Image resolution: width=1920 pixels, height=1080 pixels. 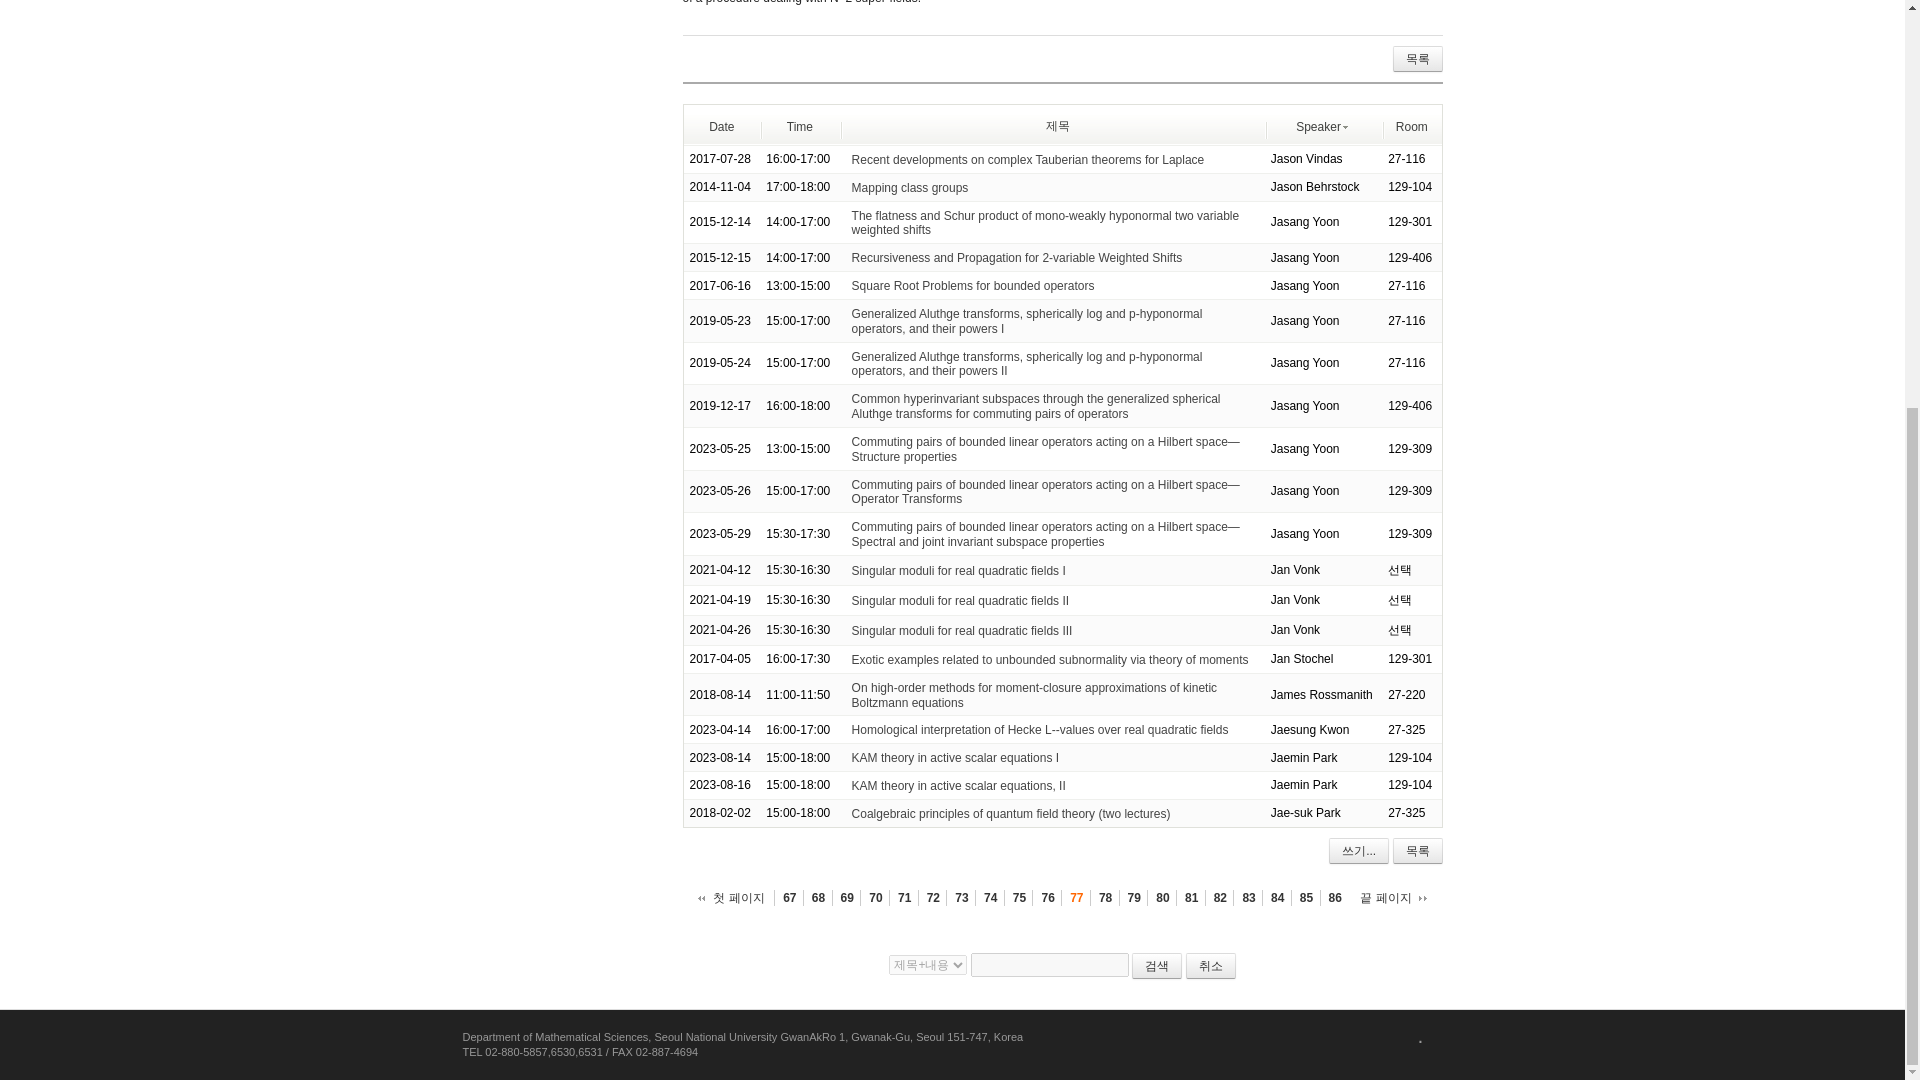 What do you see at coordinates (720, 125) in the screenshot?
I see `Date` at bounding box center [720, 125].